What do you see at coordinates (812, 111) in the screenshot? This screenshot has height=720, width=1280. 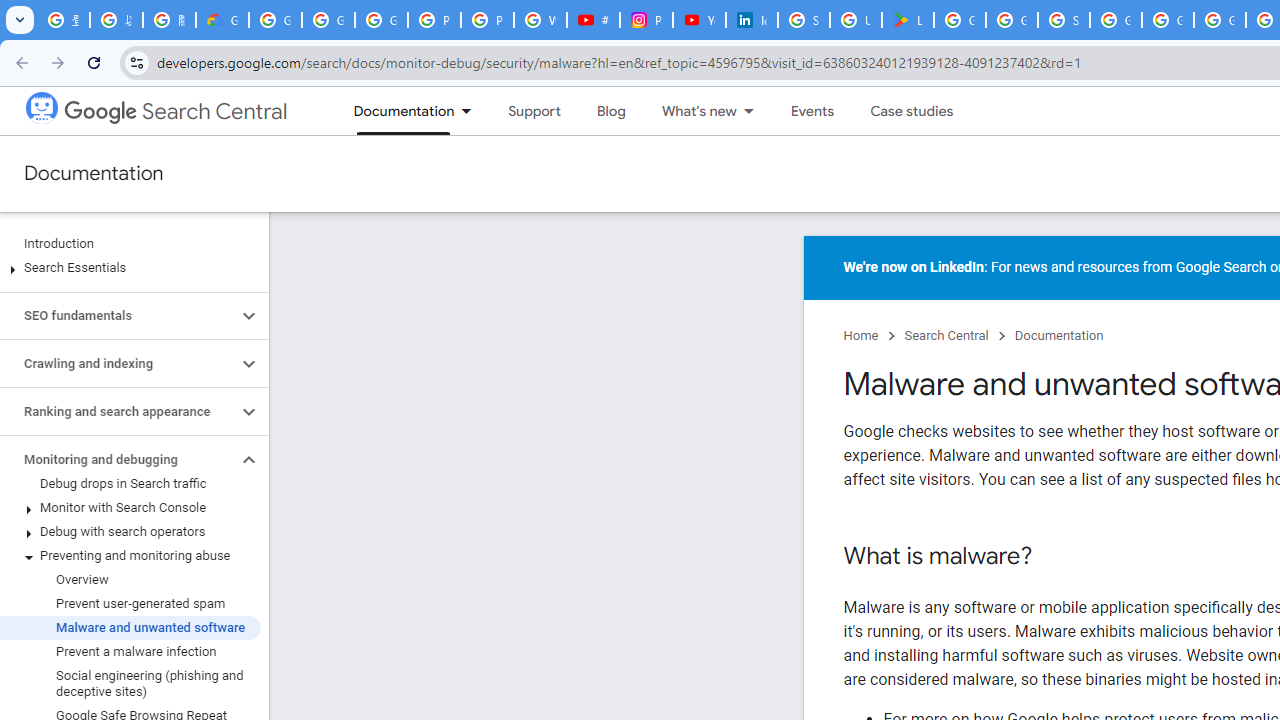 I see `Events` at bounding box center [812, 111].